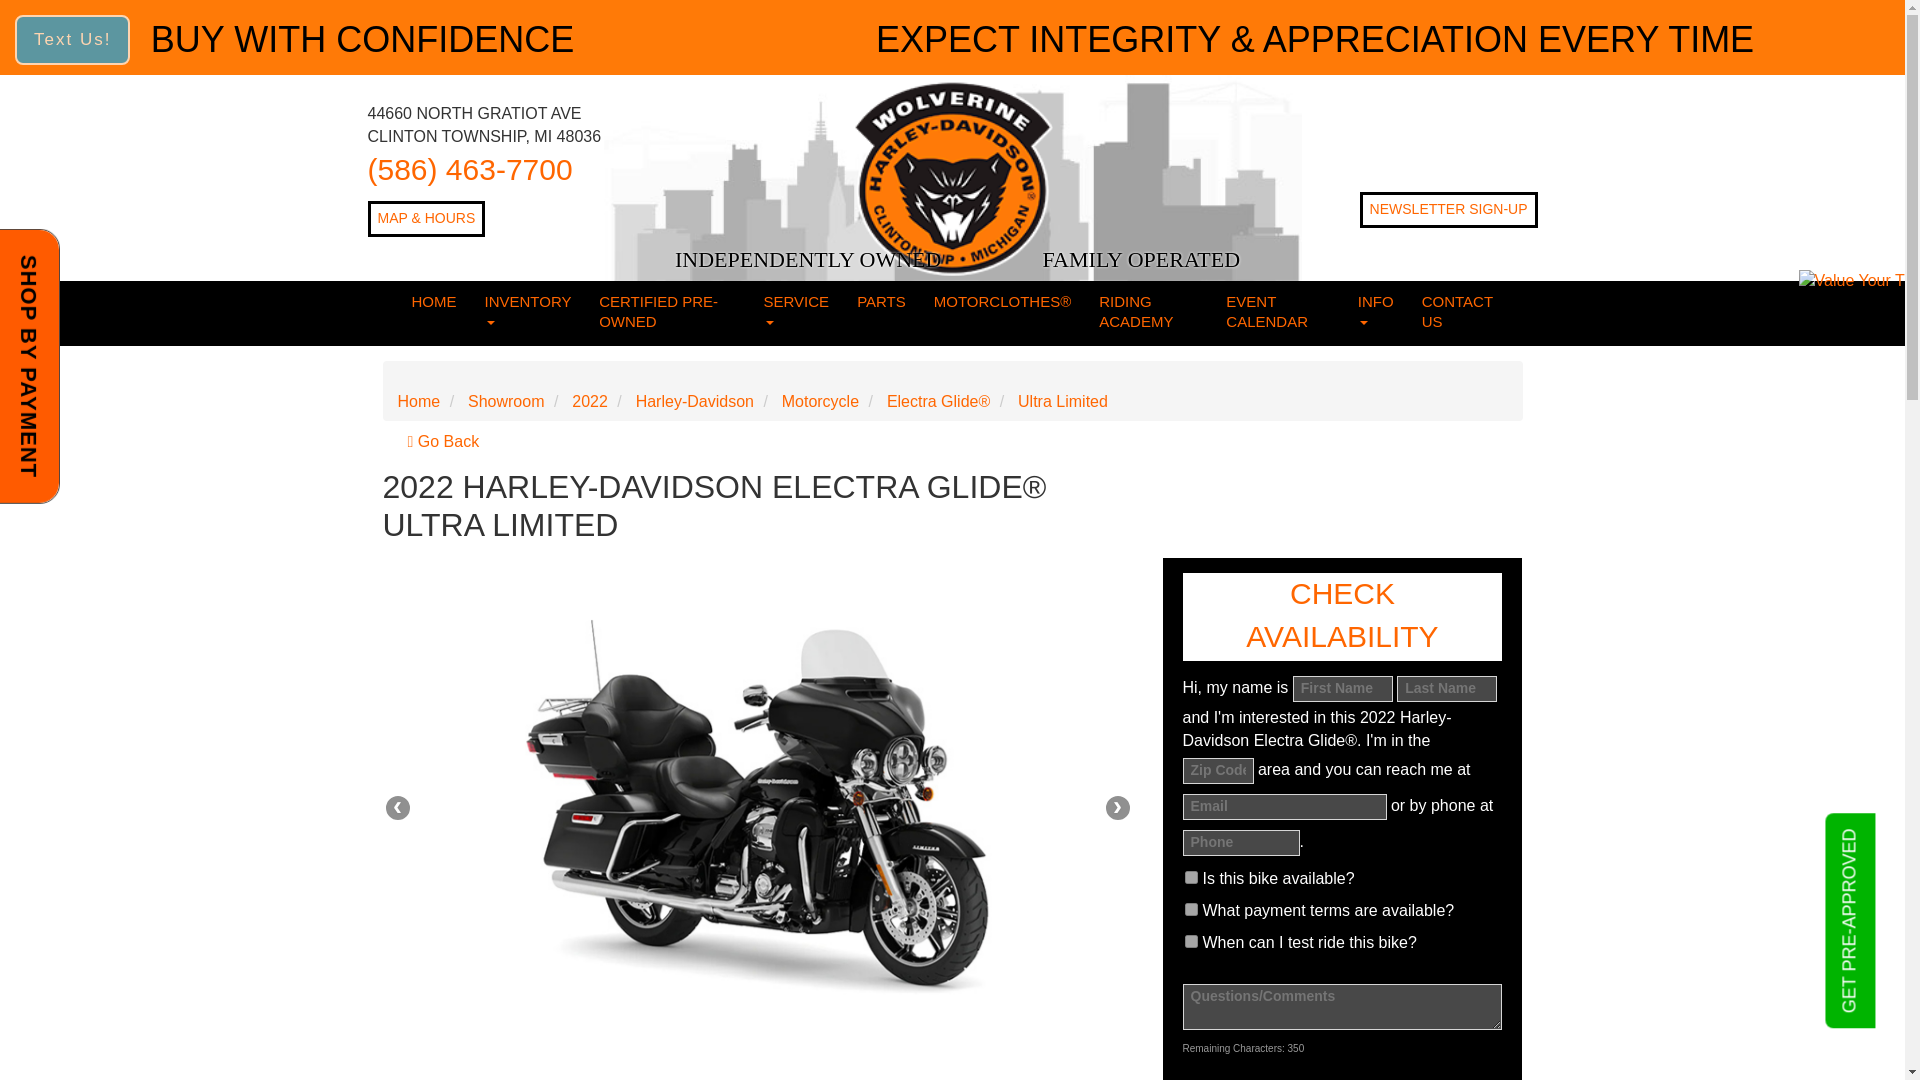 The height and width of the screenshot is (1080, 1920). Describe the element at coordinates (434, 303) in the screenshot. I see `Home` at that location.